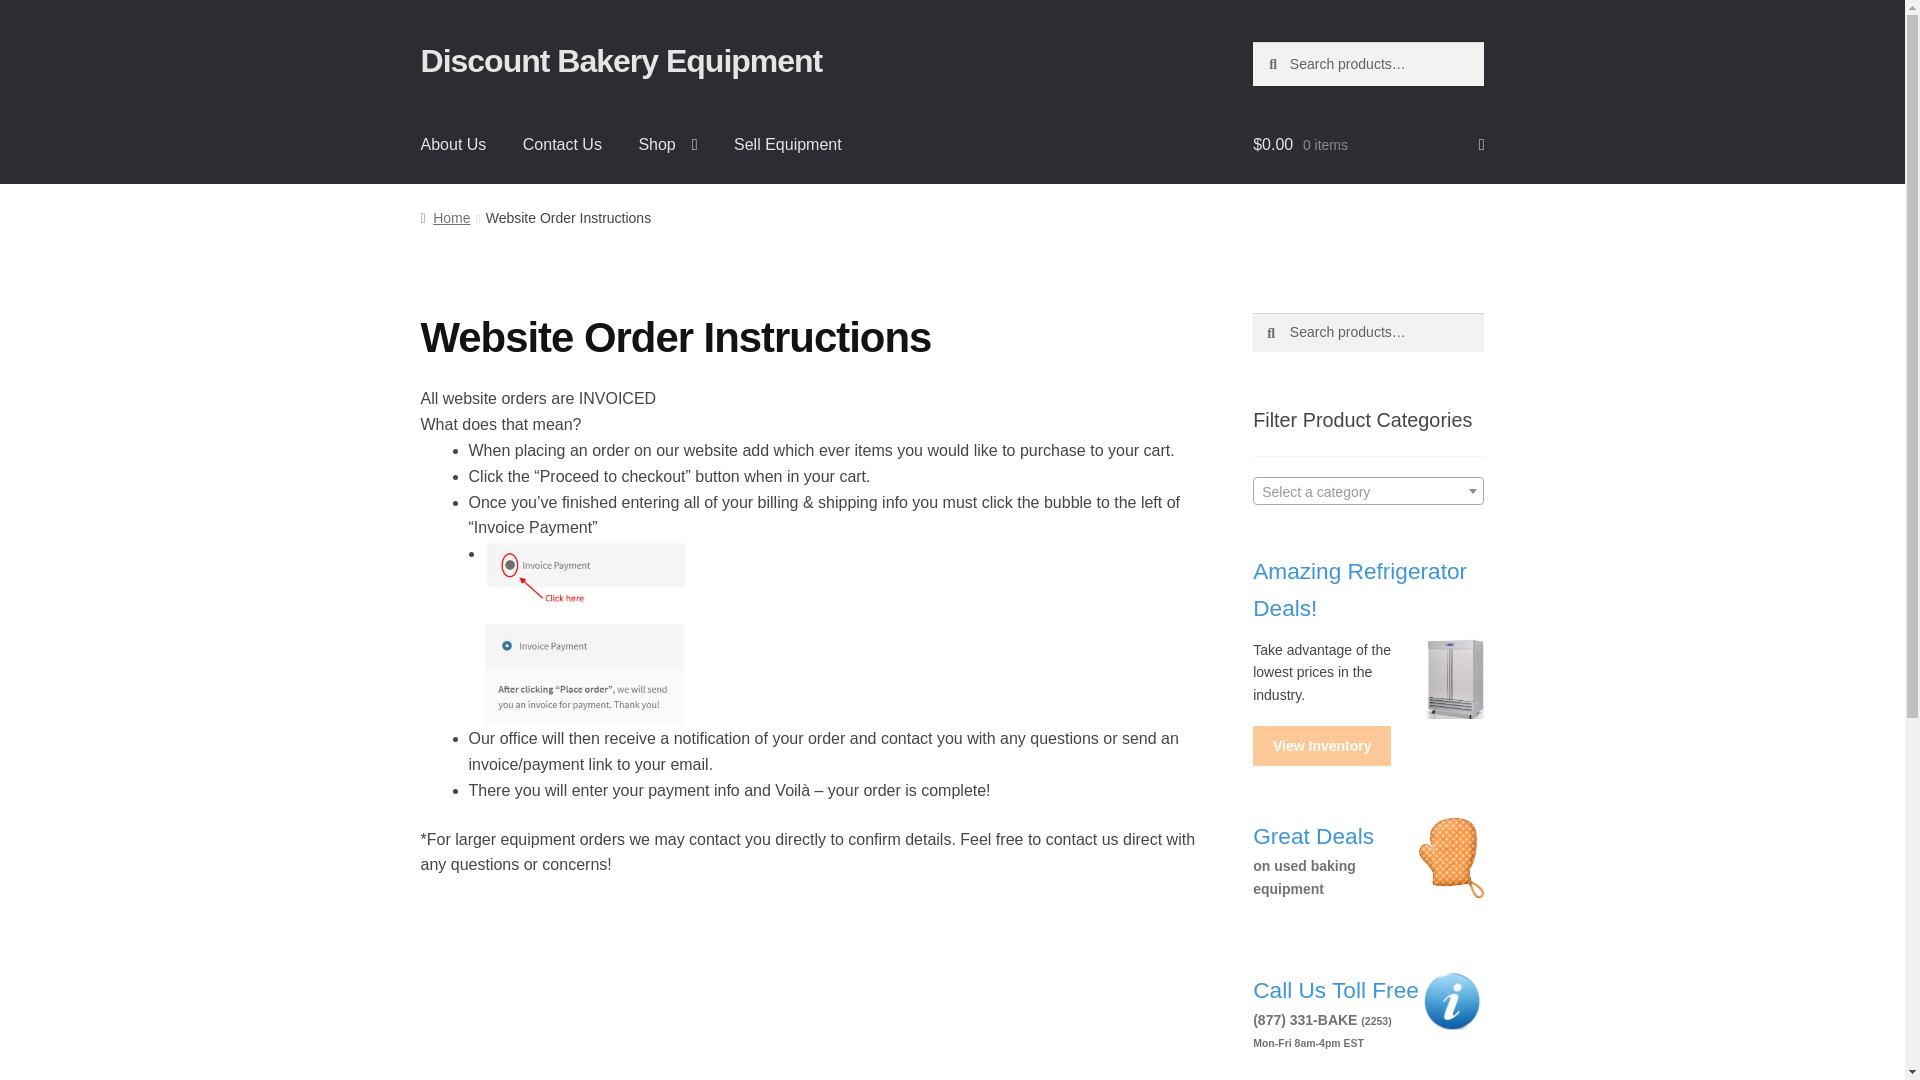  What do you see at coordinates (562, 144) in the screenshot?
I see `Search` at bounding box center [562, 144].